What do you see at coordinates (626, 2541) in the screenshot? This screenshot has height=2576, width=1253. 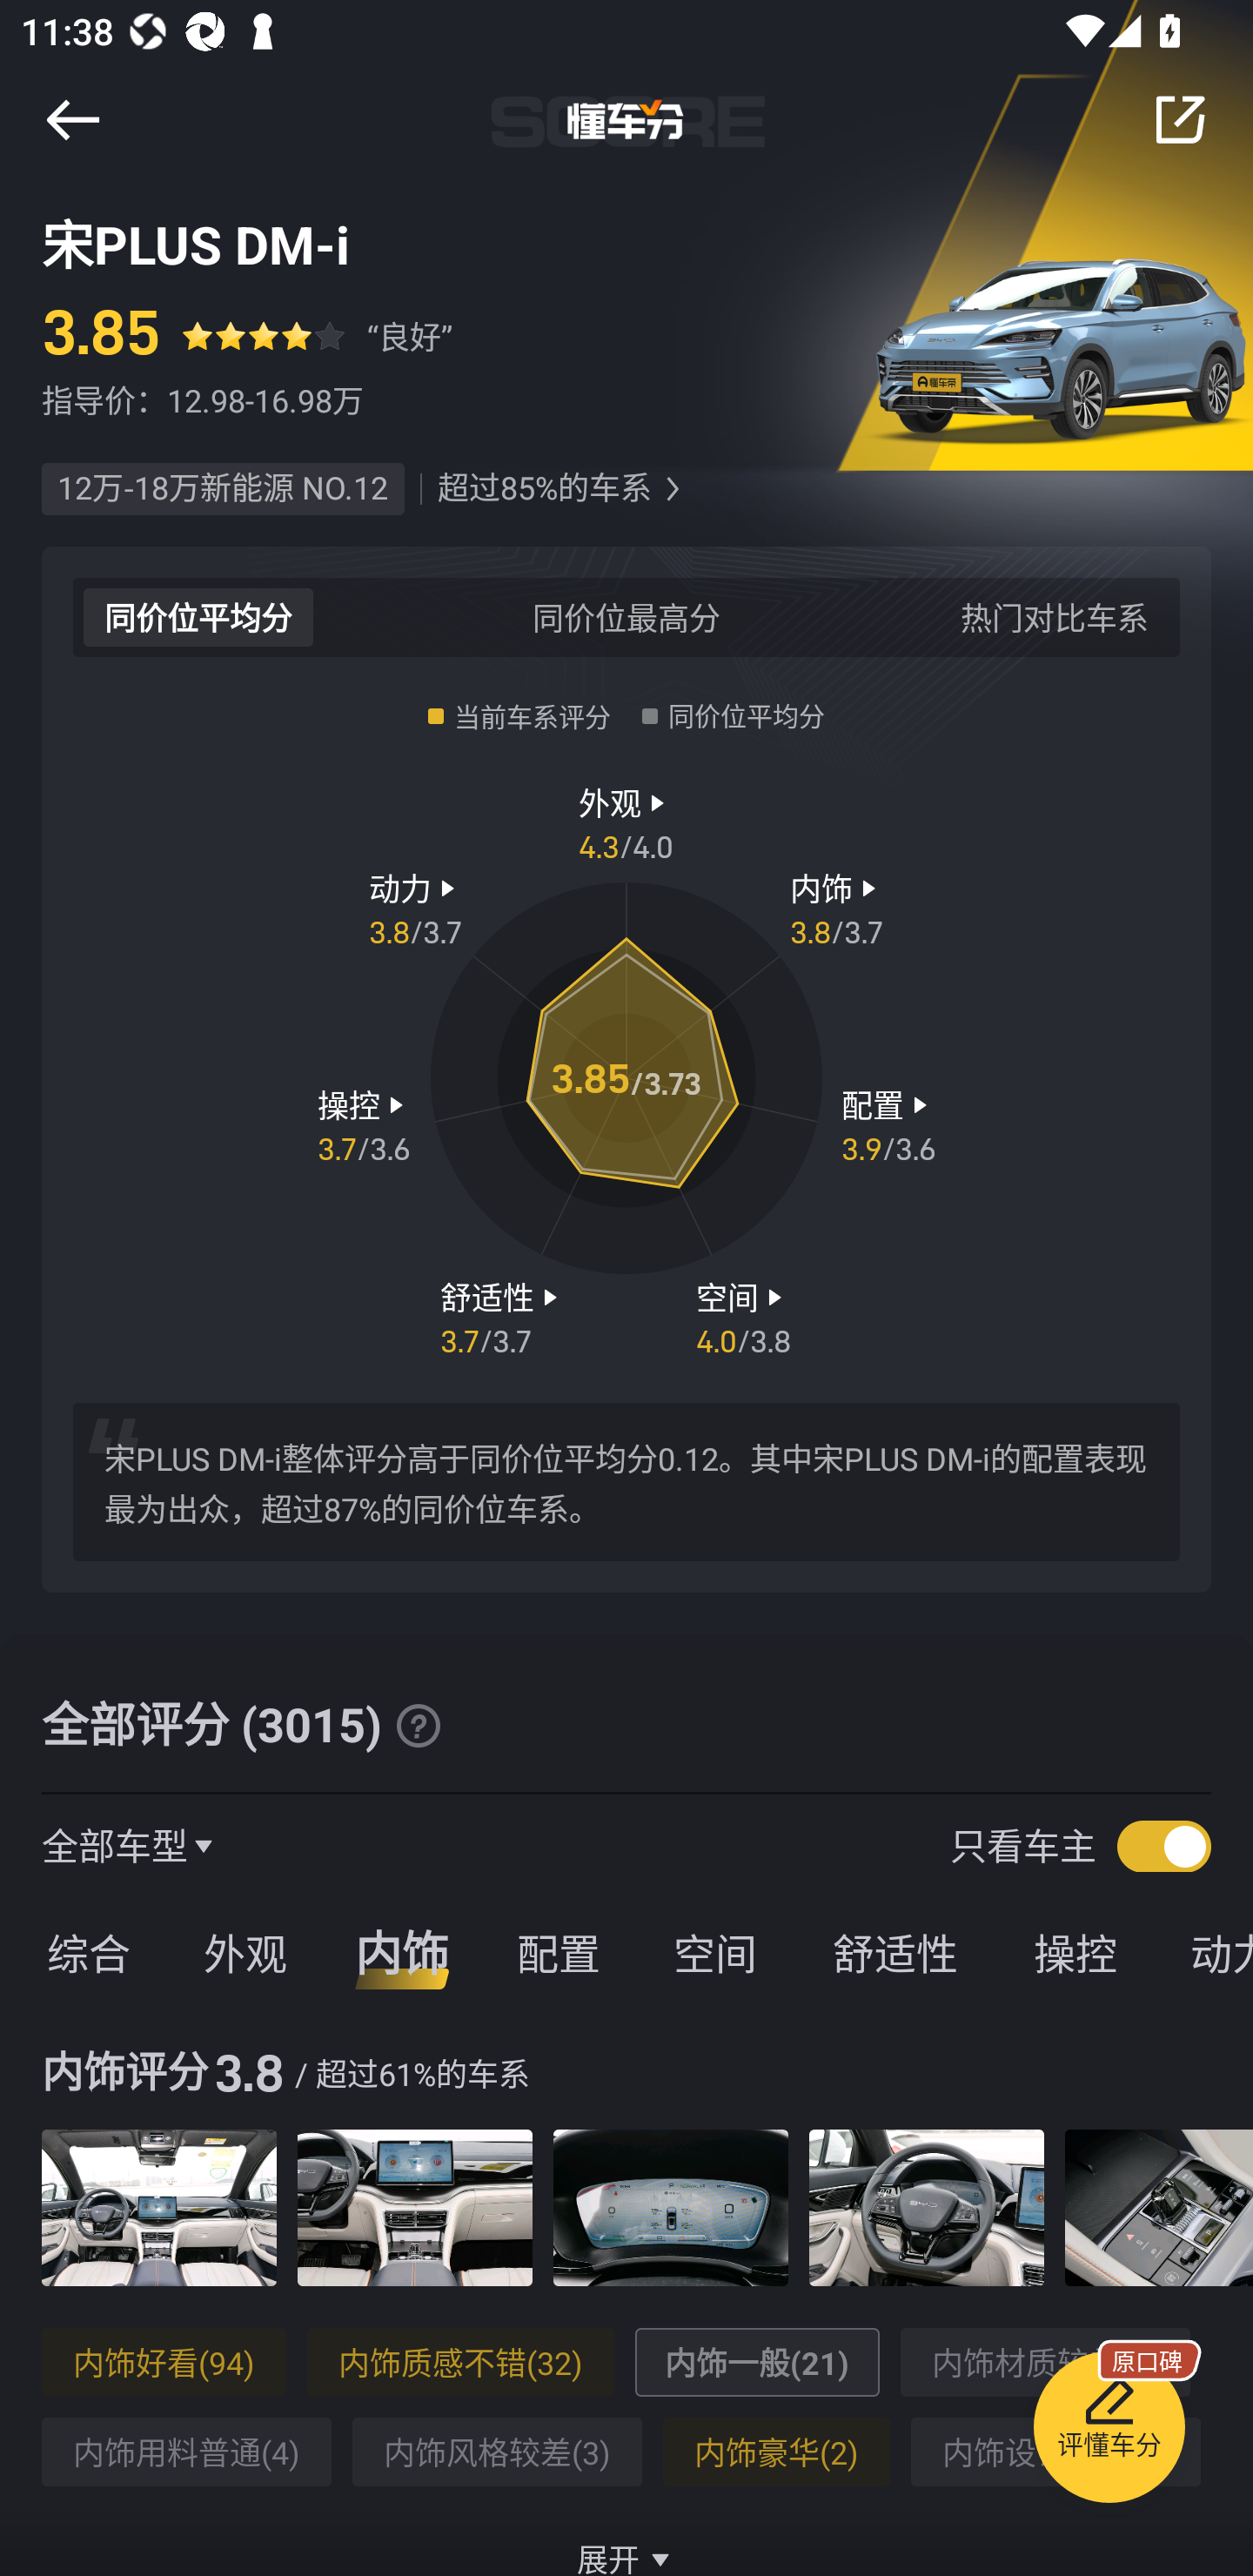 I see `展开 ` at bounding box center [626, 2541].